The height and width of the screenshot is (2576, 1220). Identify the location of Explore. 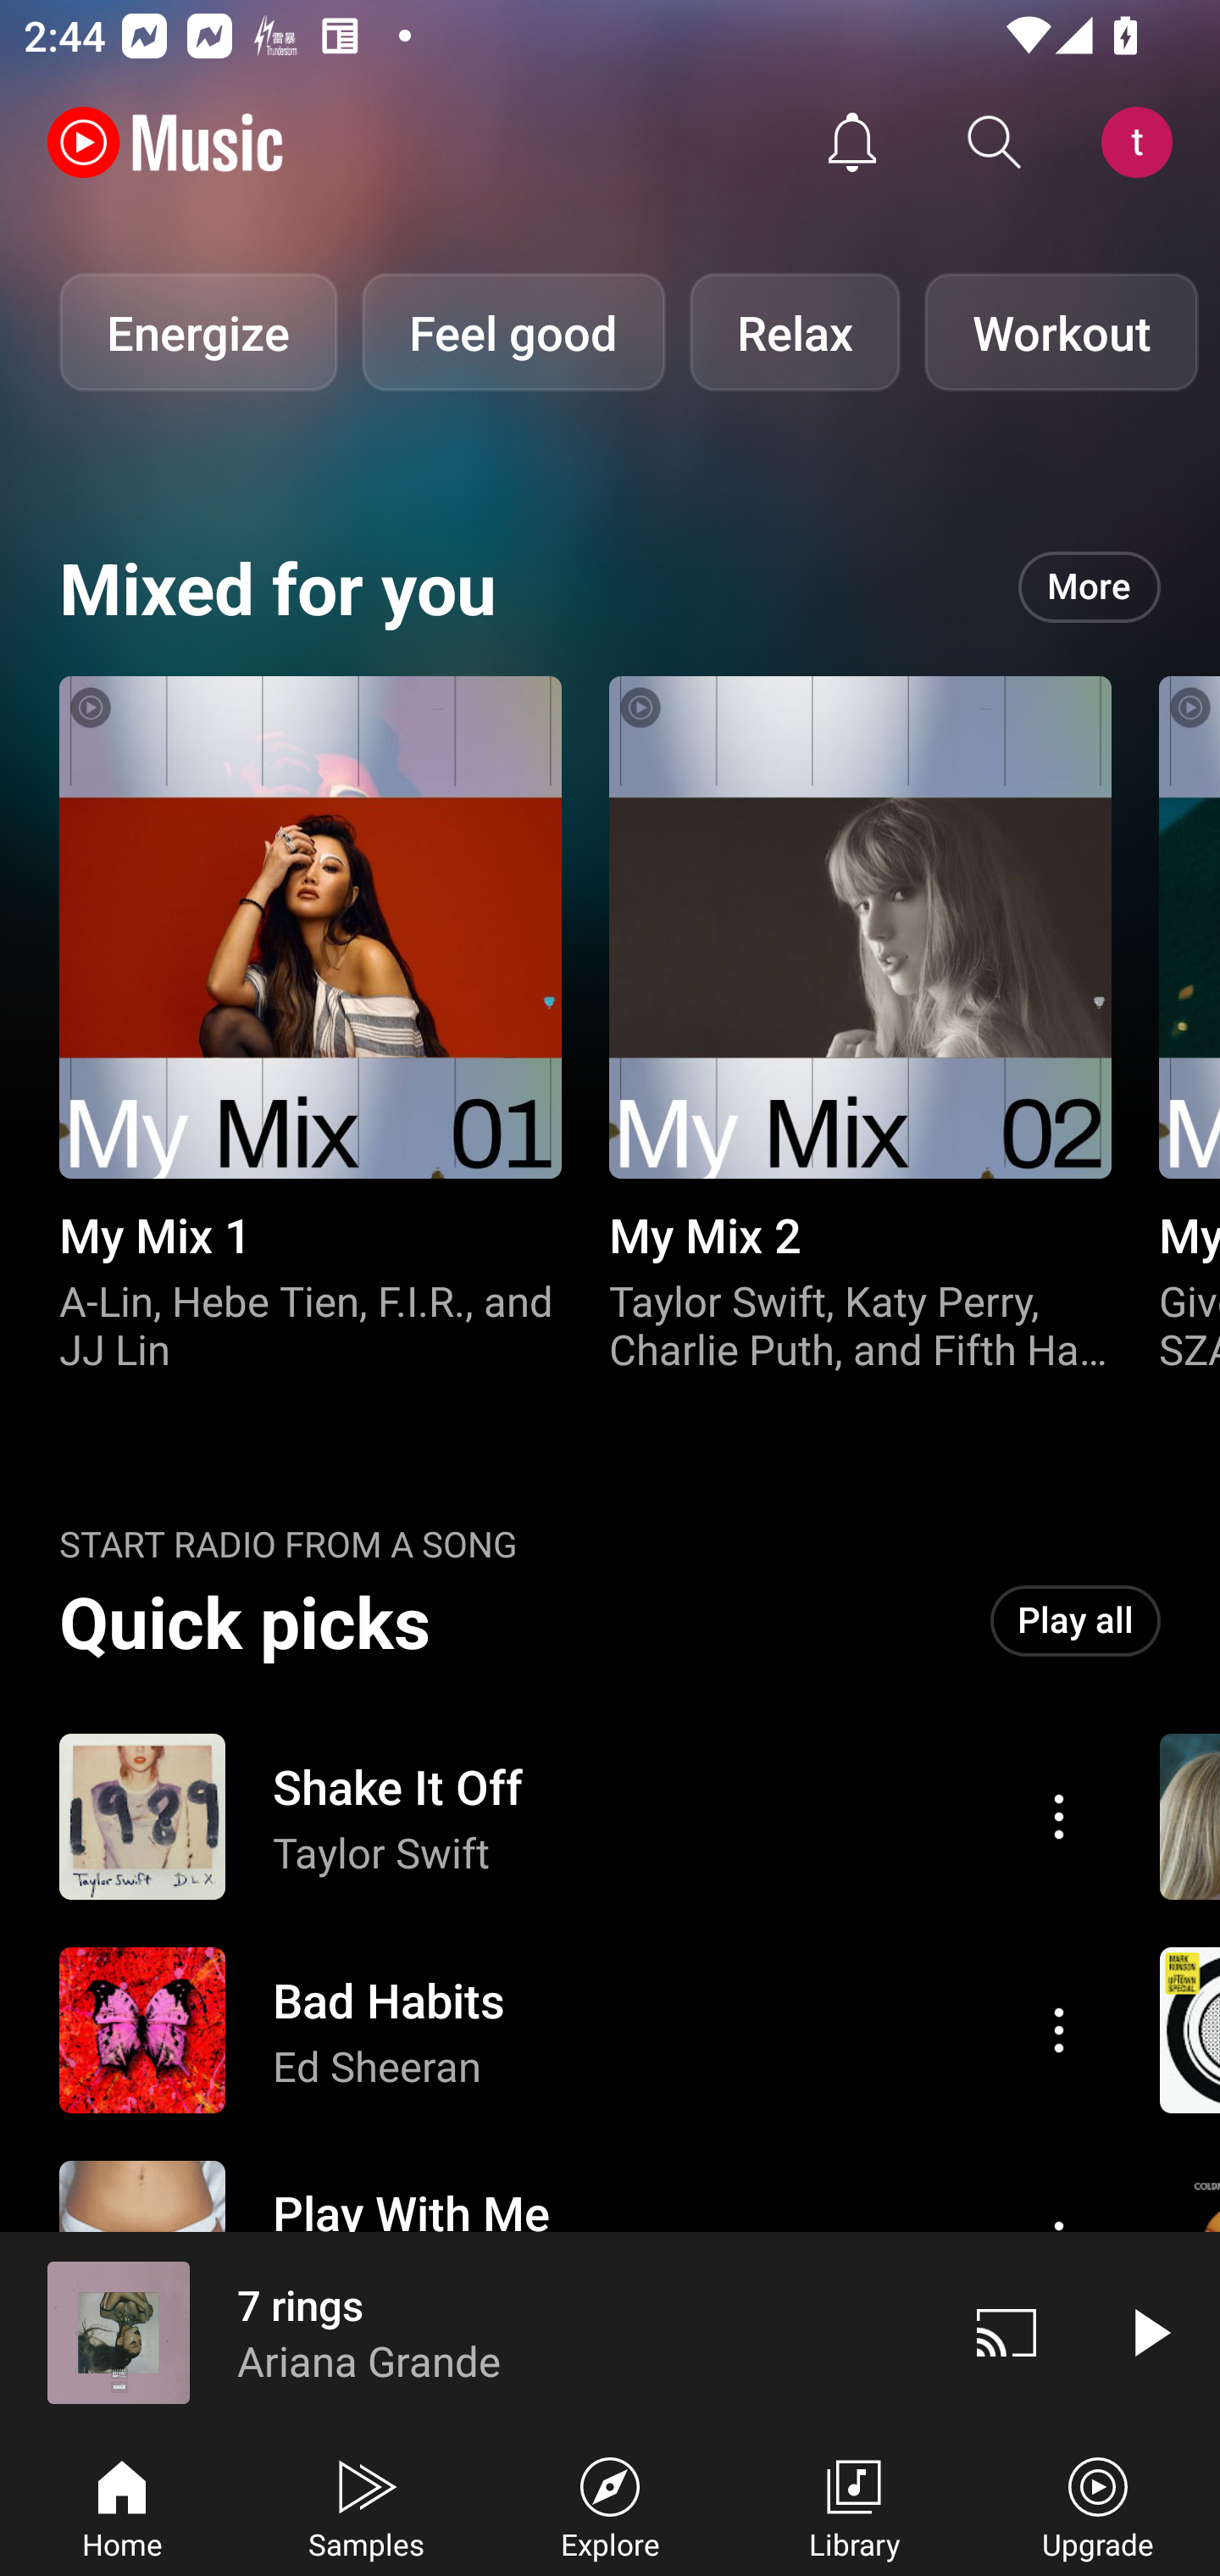
(610, 2505).